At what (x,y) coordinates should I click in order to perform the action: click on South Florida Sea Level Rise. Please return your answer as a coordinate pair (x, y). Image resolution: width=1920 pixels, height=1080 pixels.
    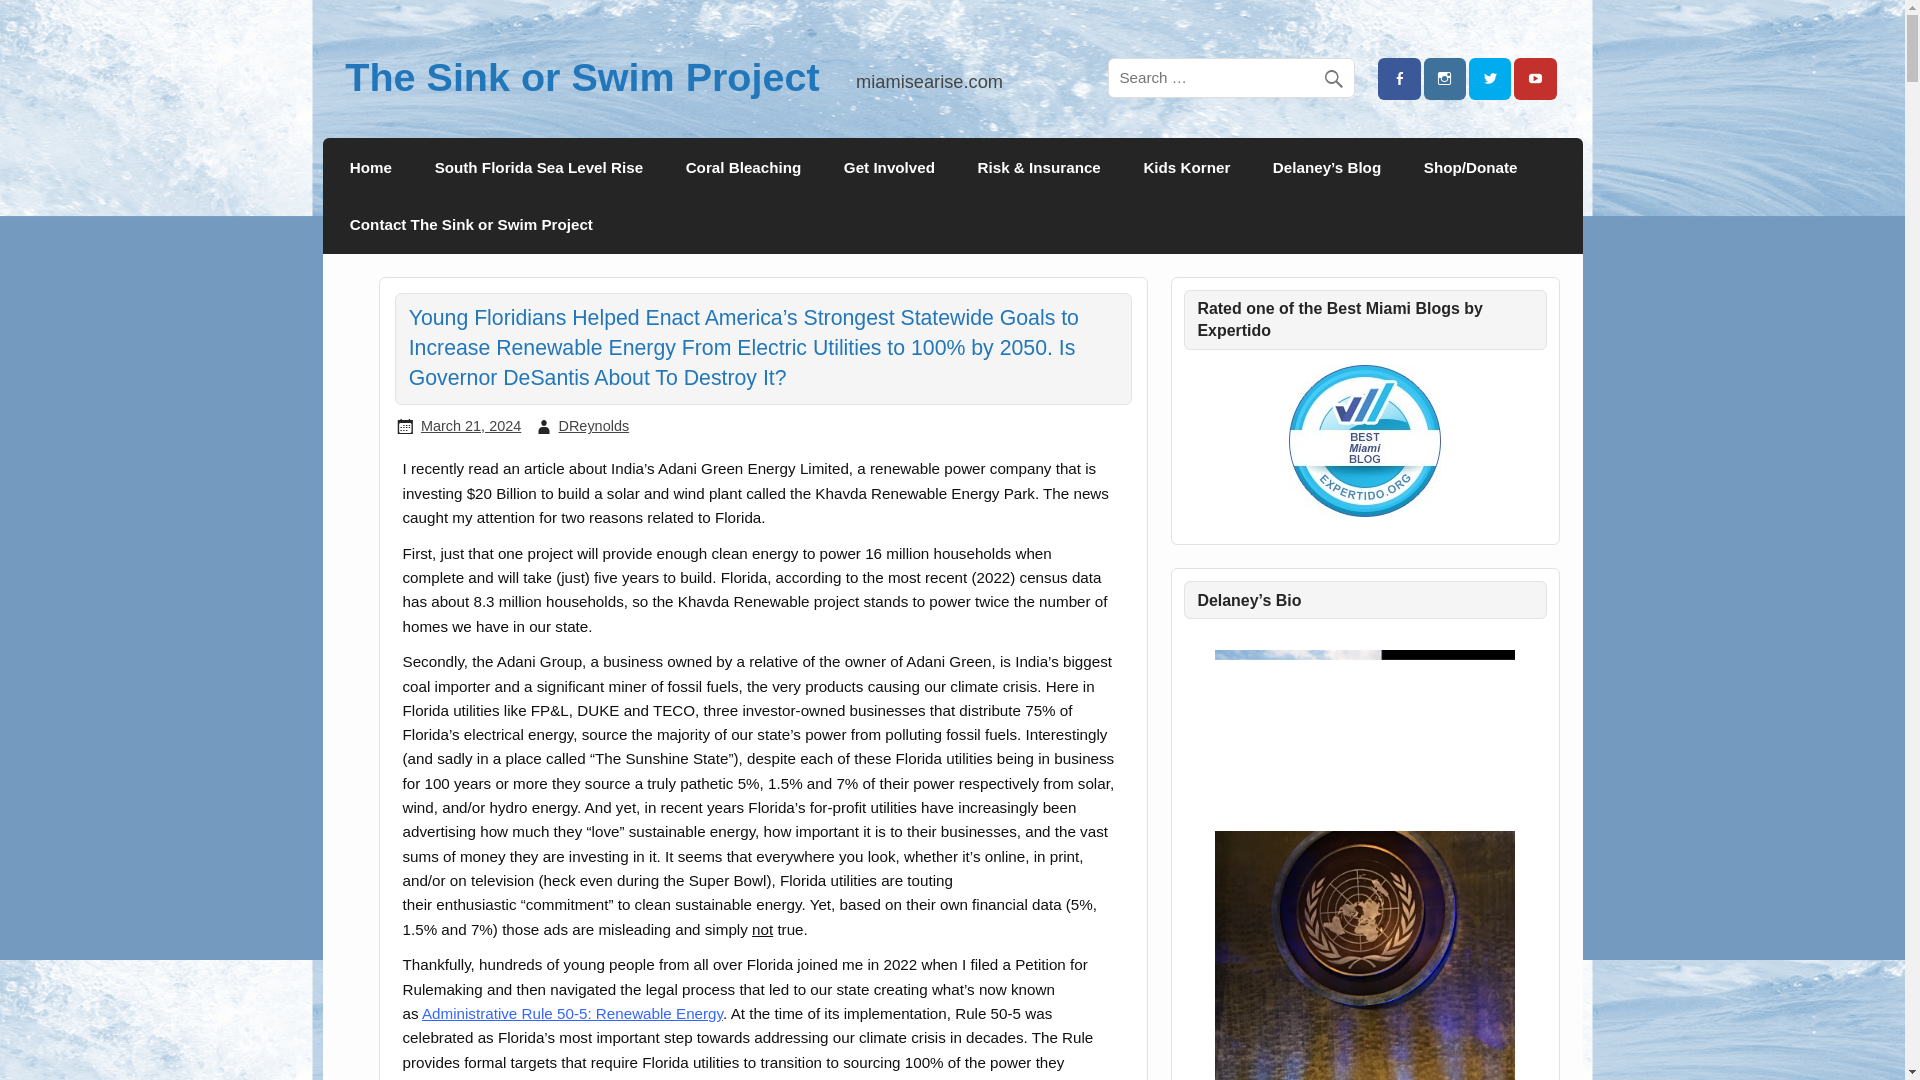
    Looking at the image, I should click on (538, 166).